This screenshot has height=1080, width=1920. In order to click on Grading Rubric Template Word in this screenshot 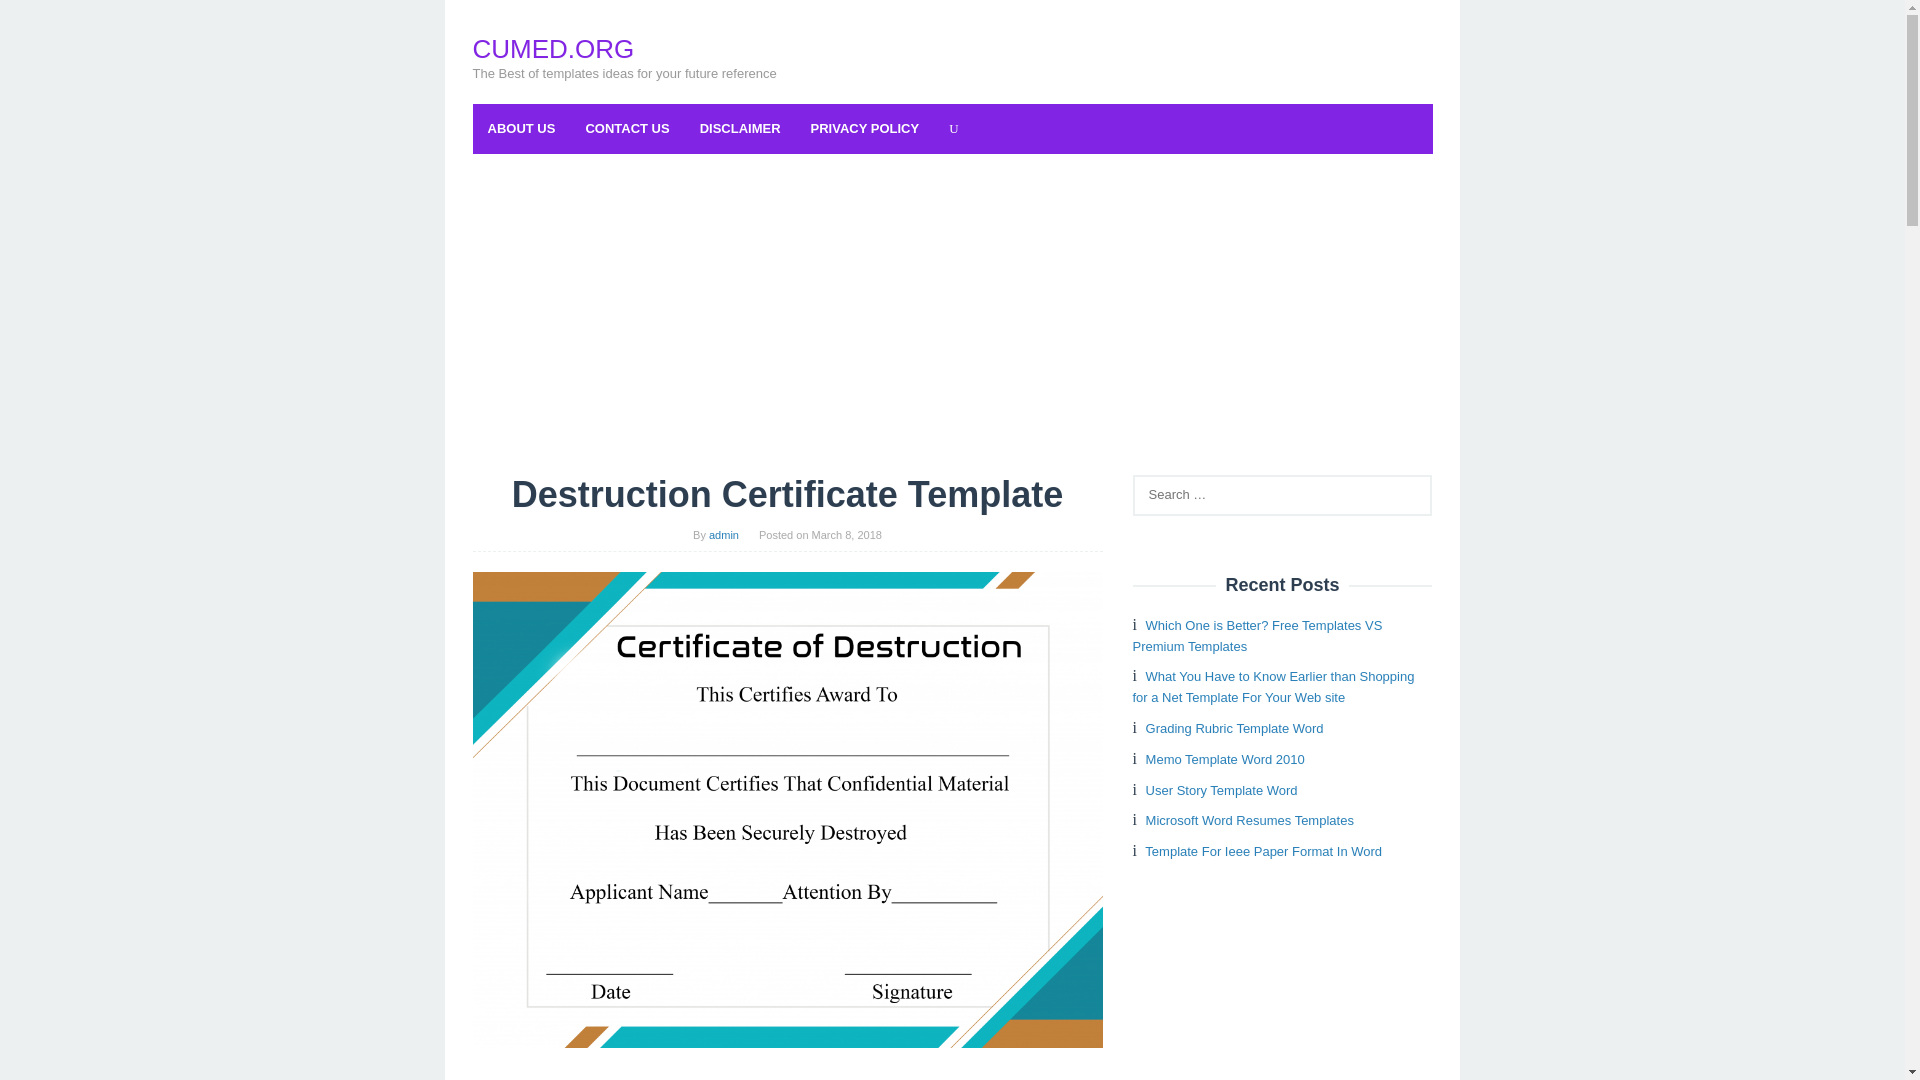, I will do `click(1235, 728)`.